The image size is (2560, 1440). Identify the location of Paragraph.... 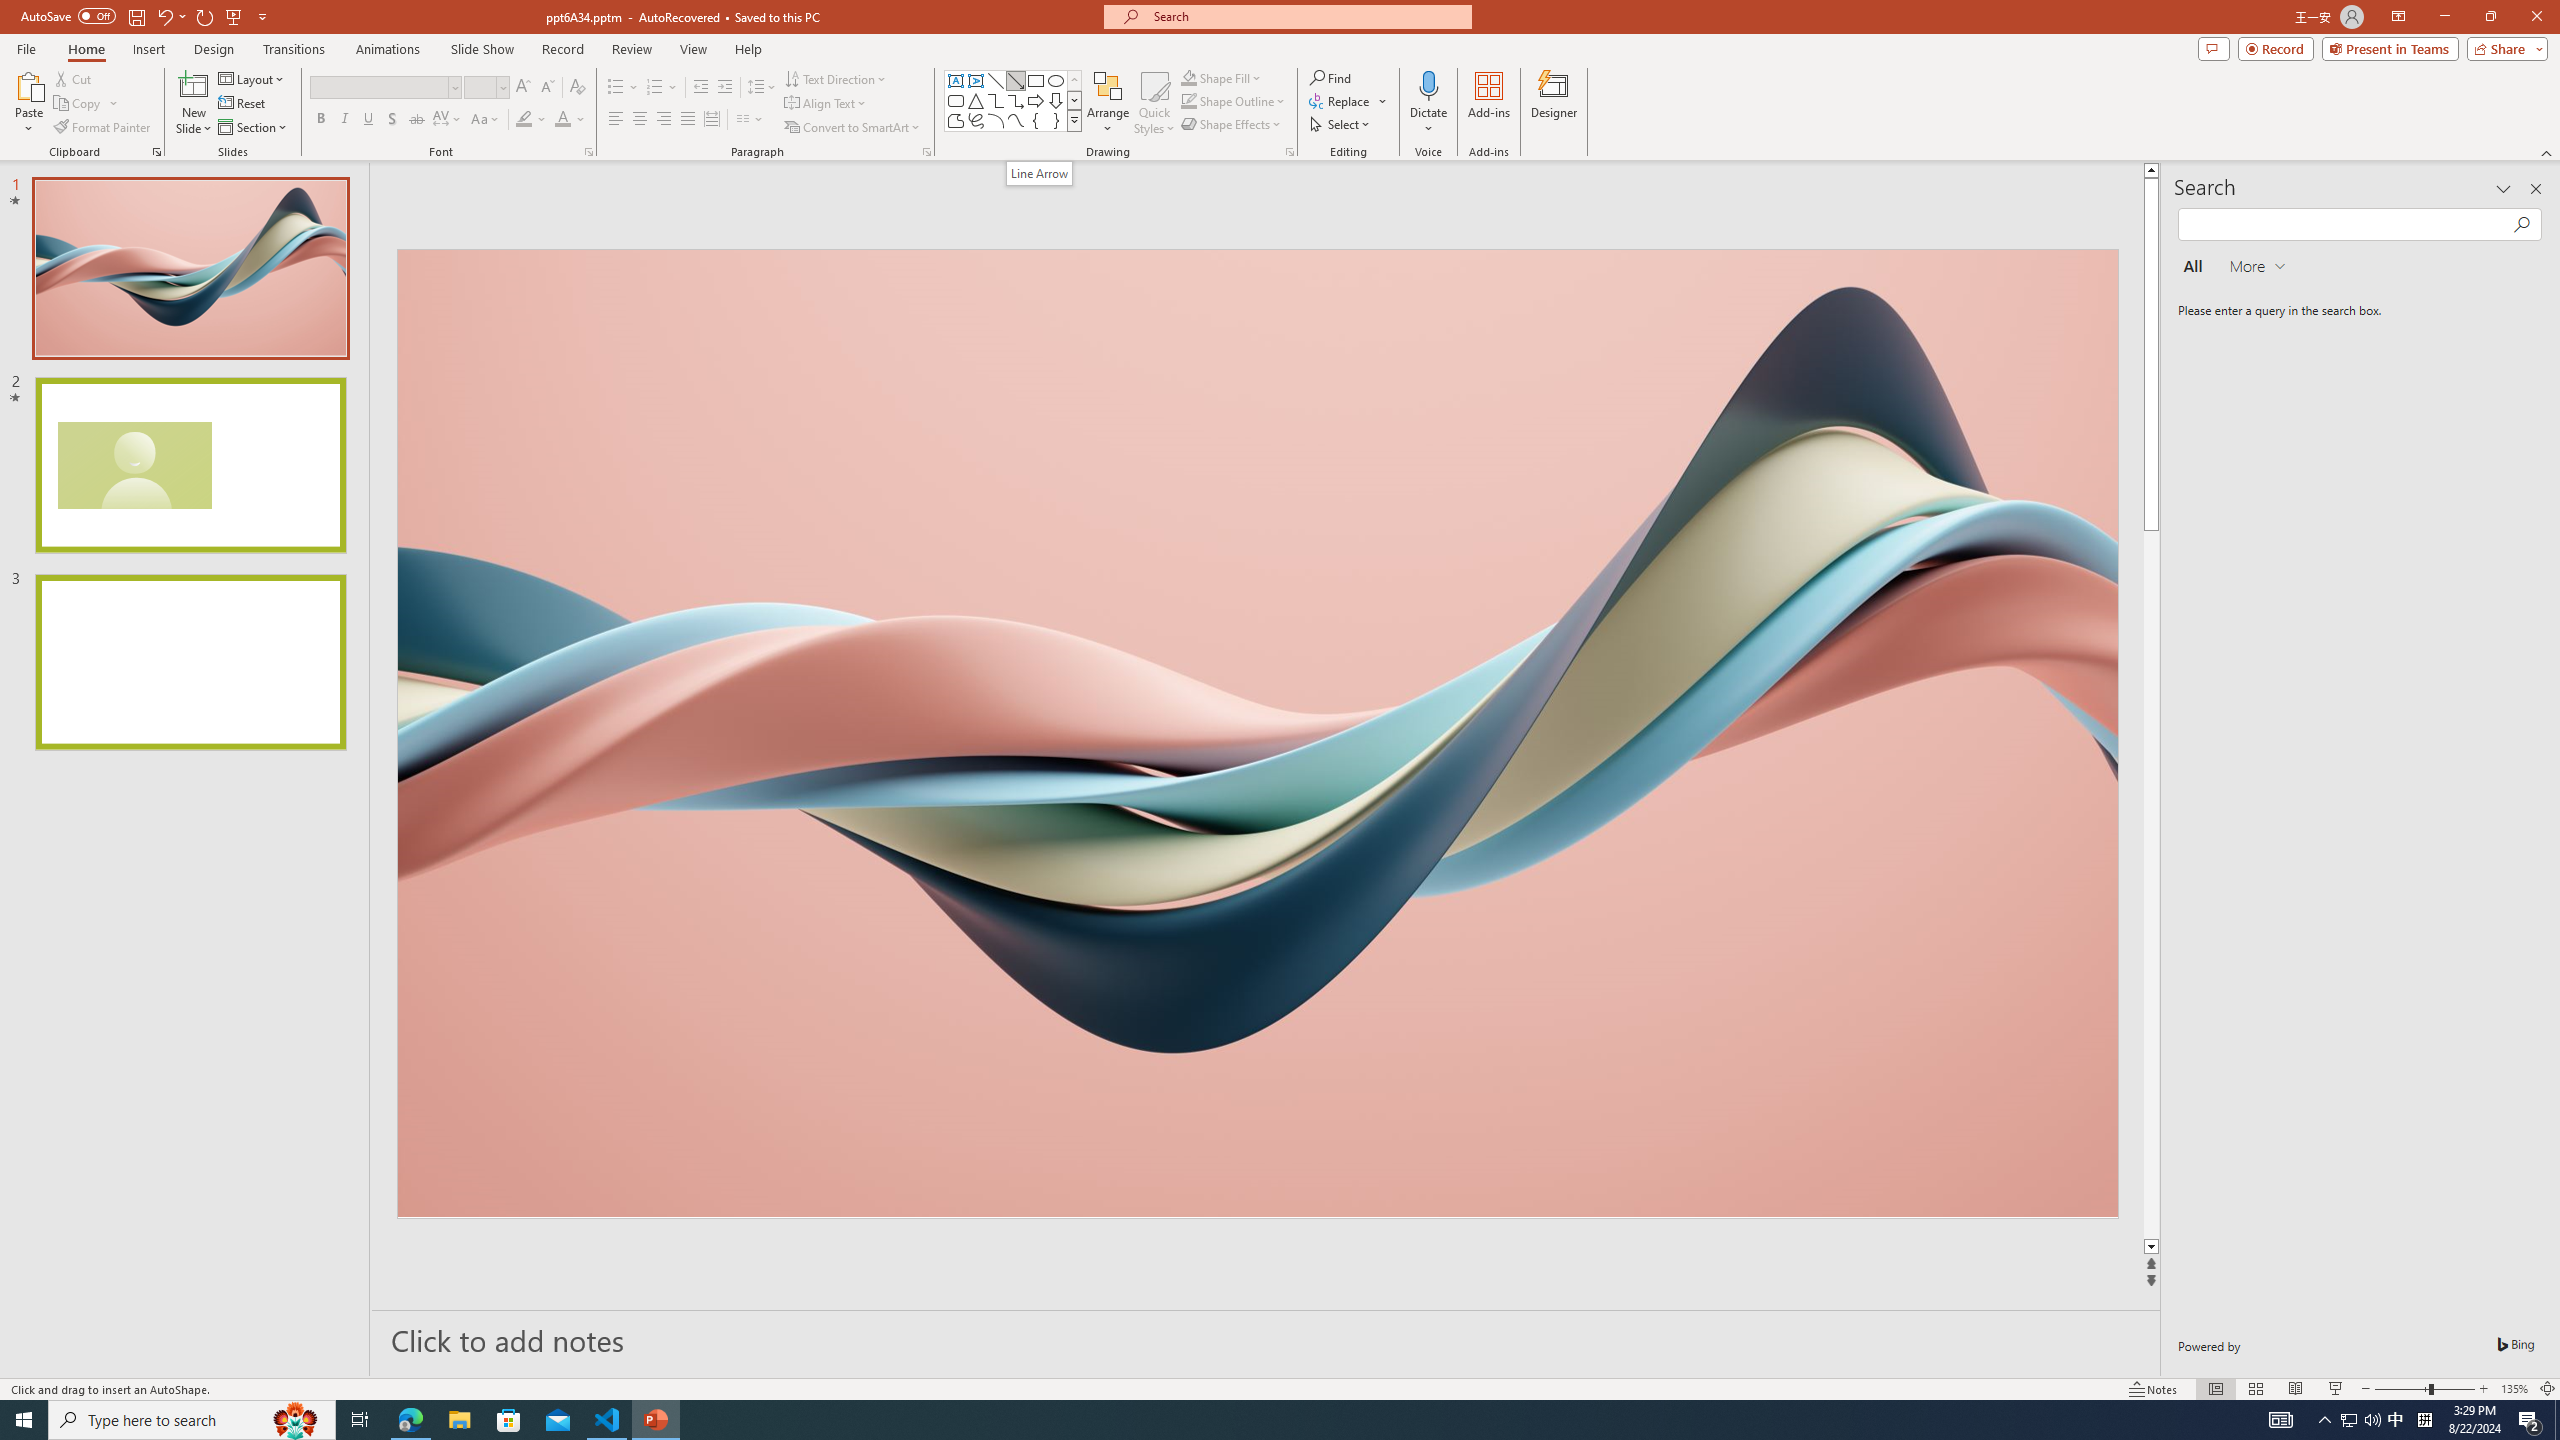
(926, 152).